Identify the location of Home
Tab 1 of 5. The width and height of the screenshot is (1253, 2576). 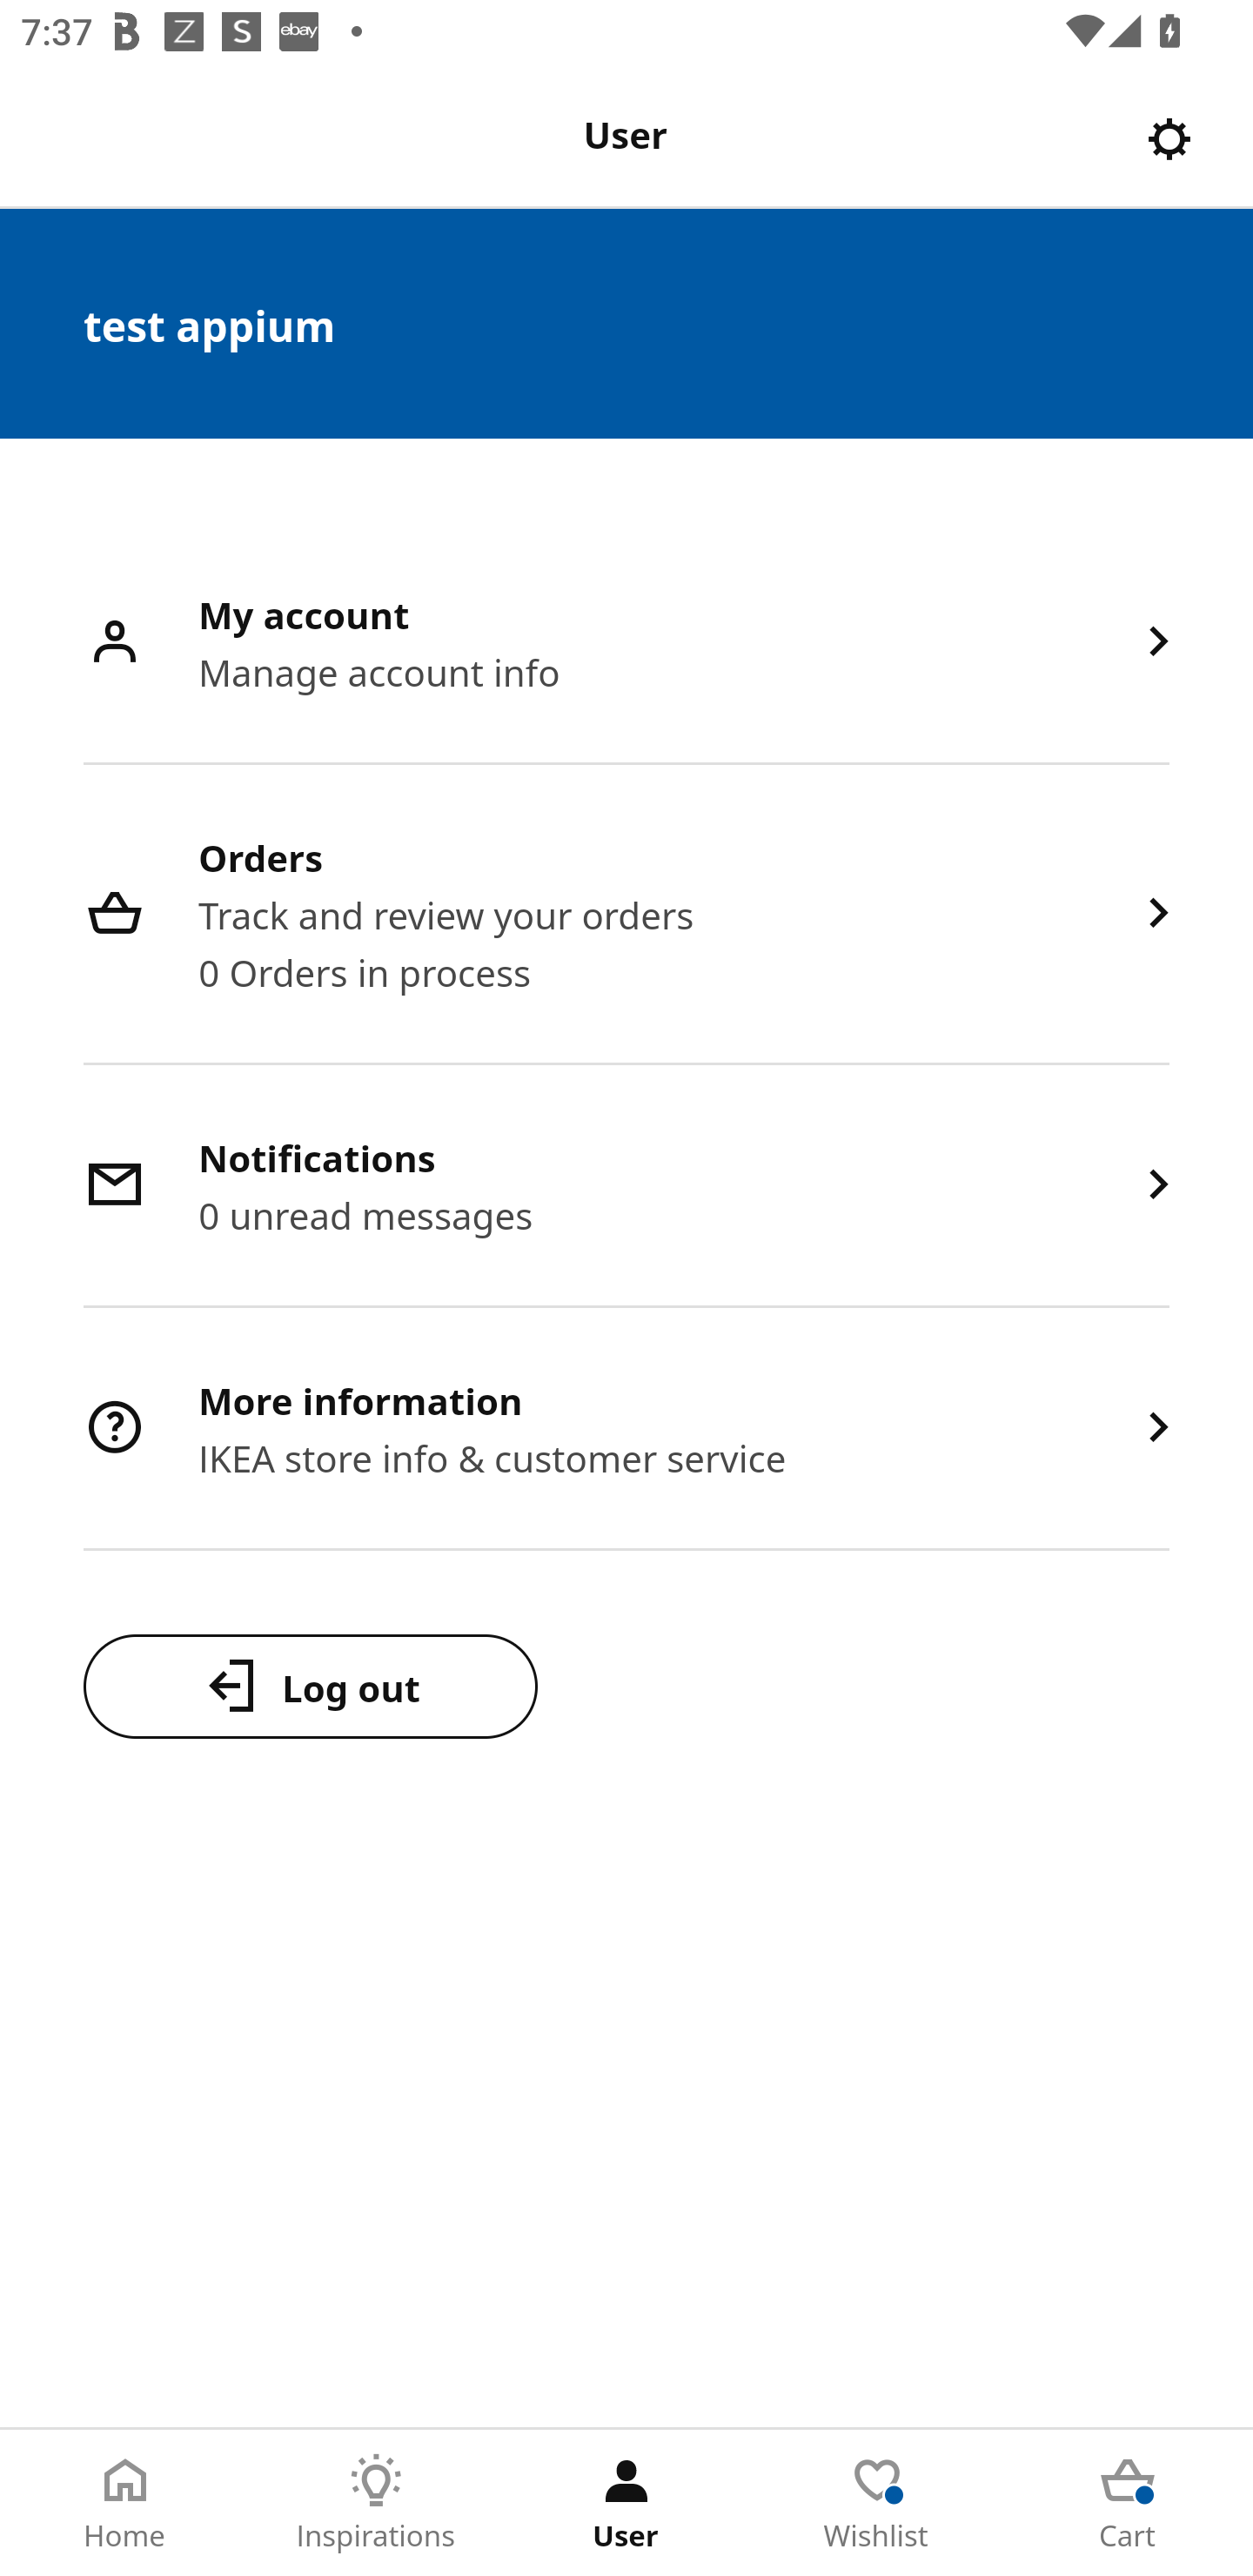
(125, 2503).